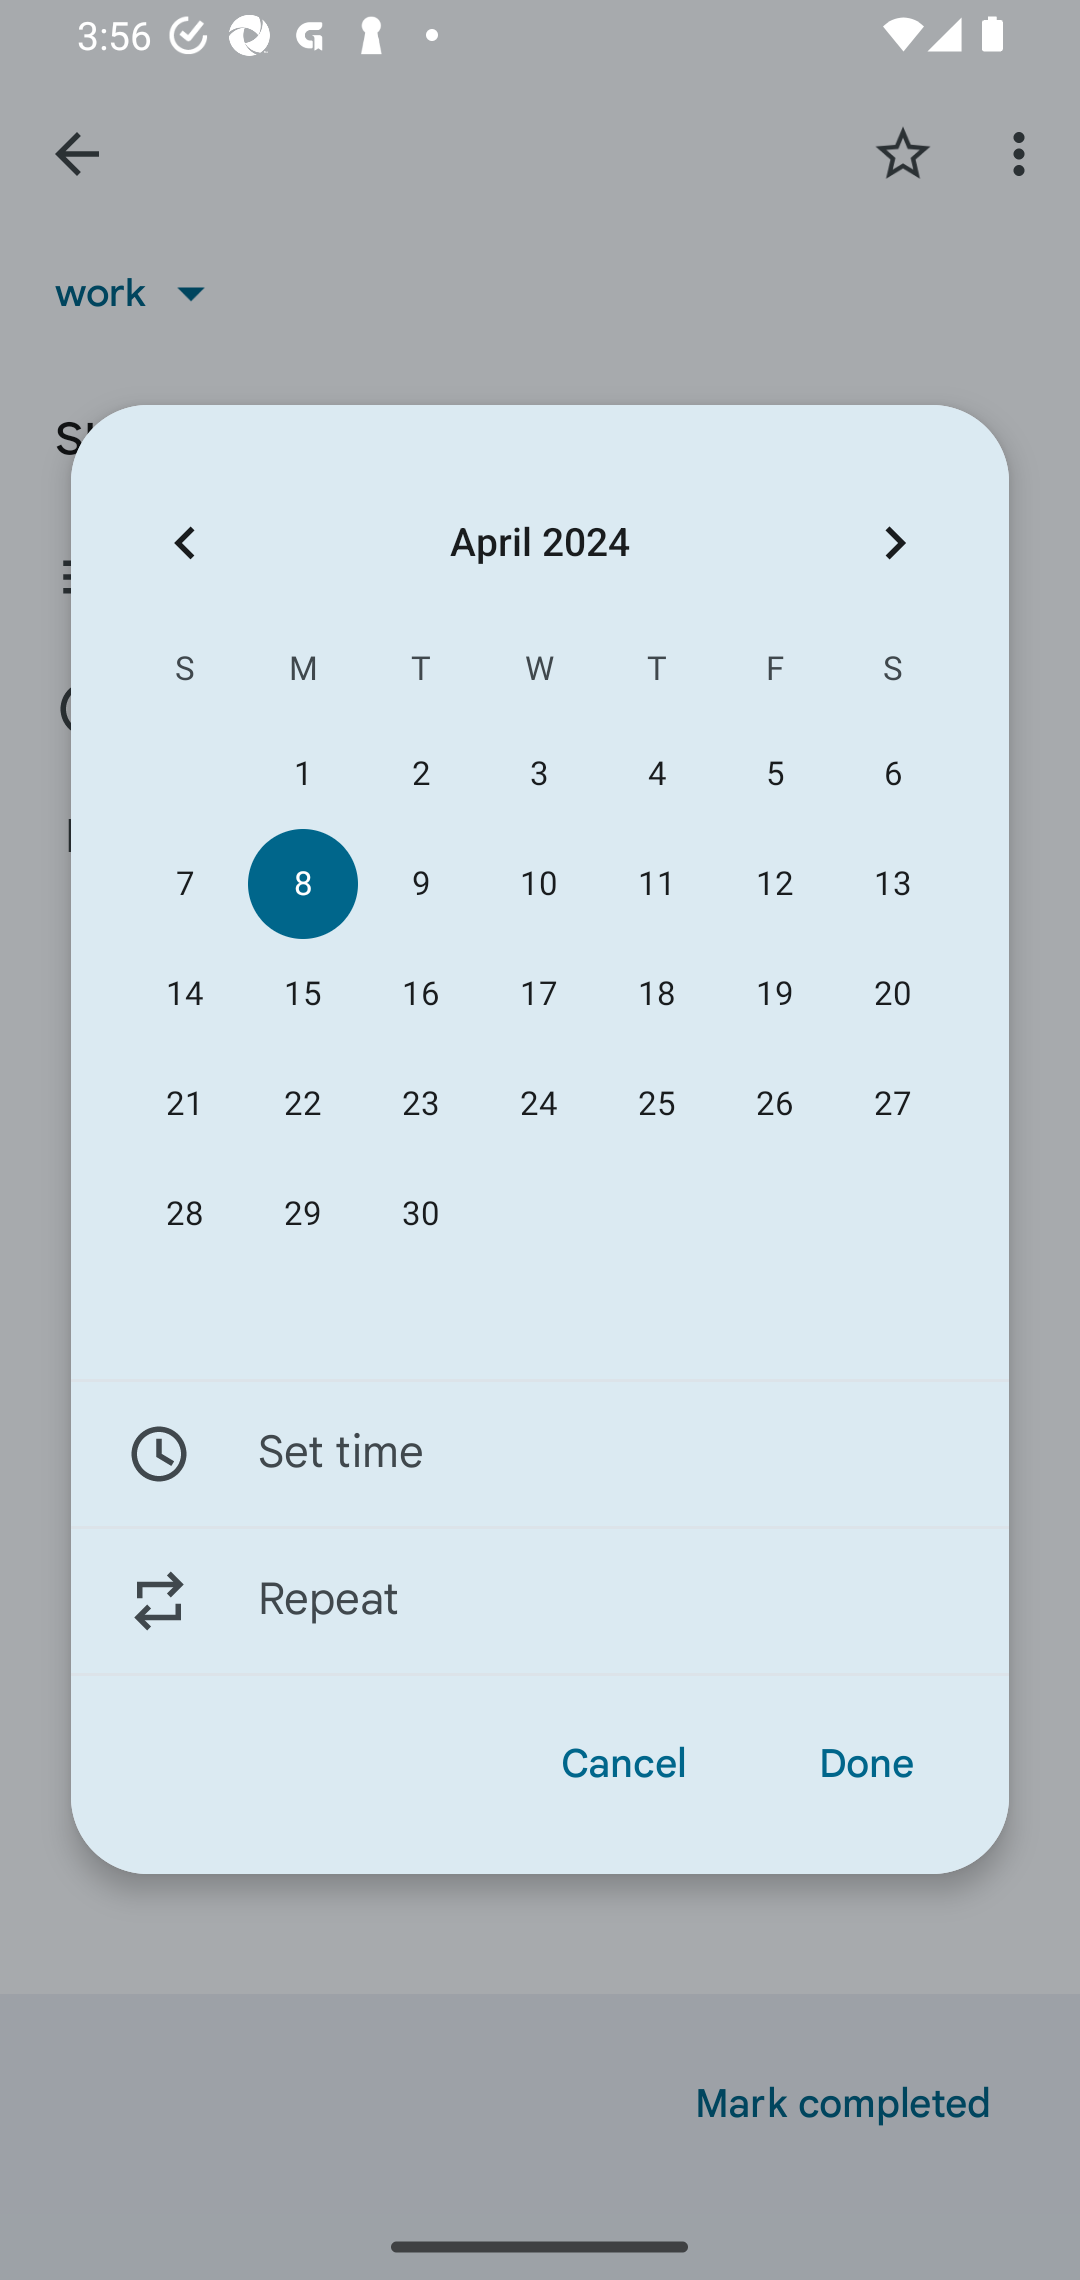  Describe the element at coordinates (657, 774) in the screenshot. I see `4 04 April 2024` at that location.